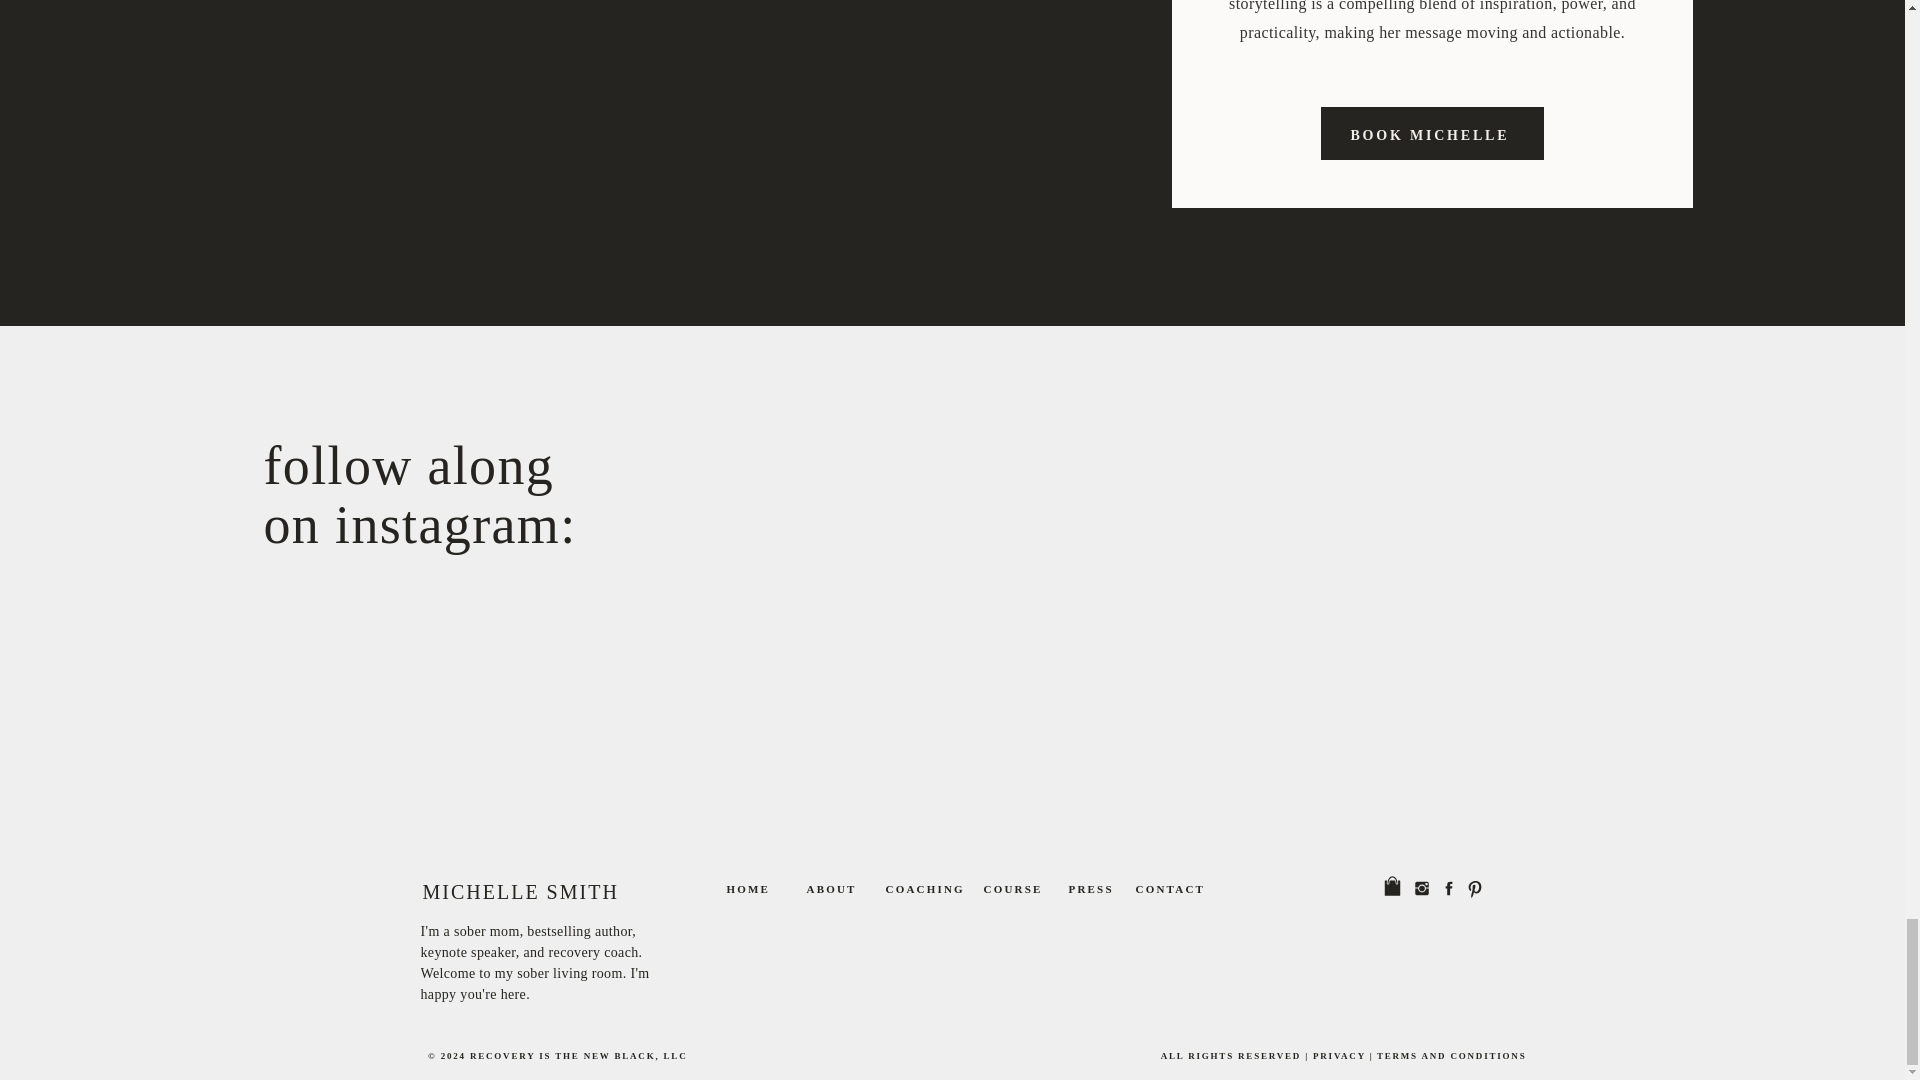  What do you see at coordinates (1448, 1058) in the screenshot?
I see ` TERMS AND CONDITIONS      ` at bounding box center [1448, 1058].